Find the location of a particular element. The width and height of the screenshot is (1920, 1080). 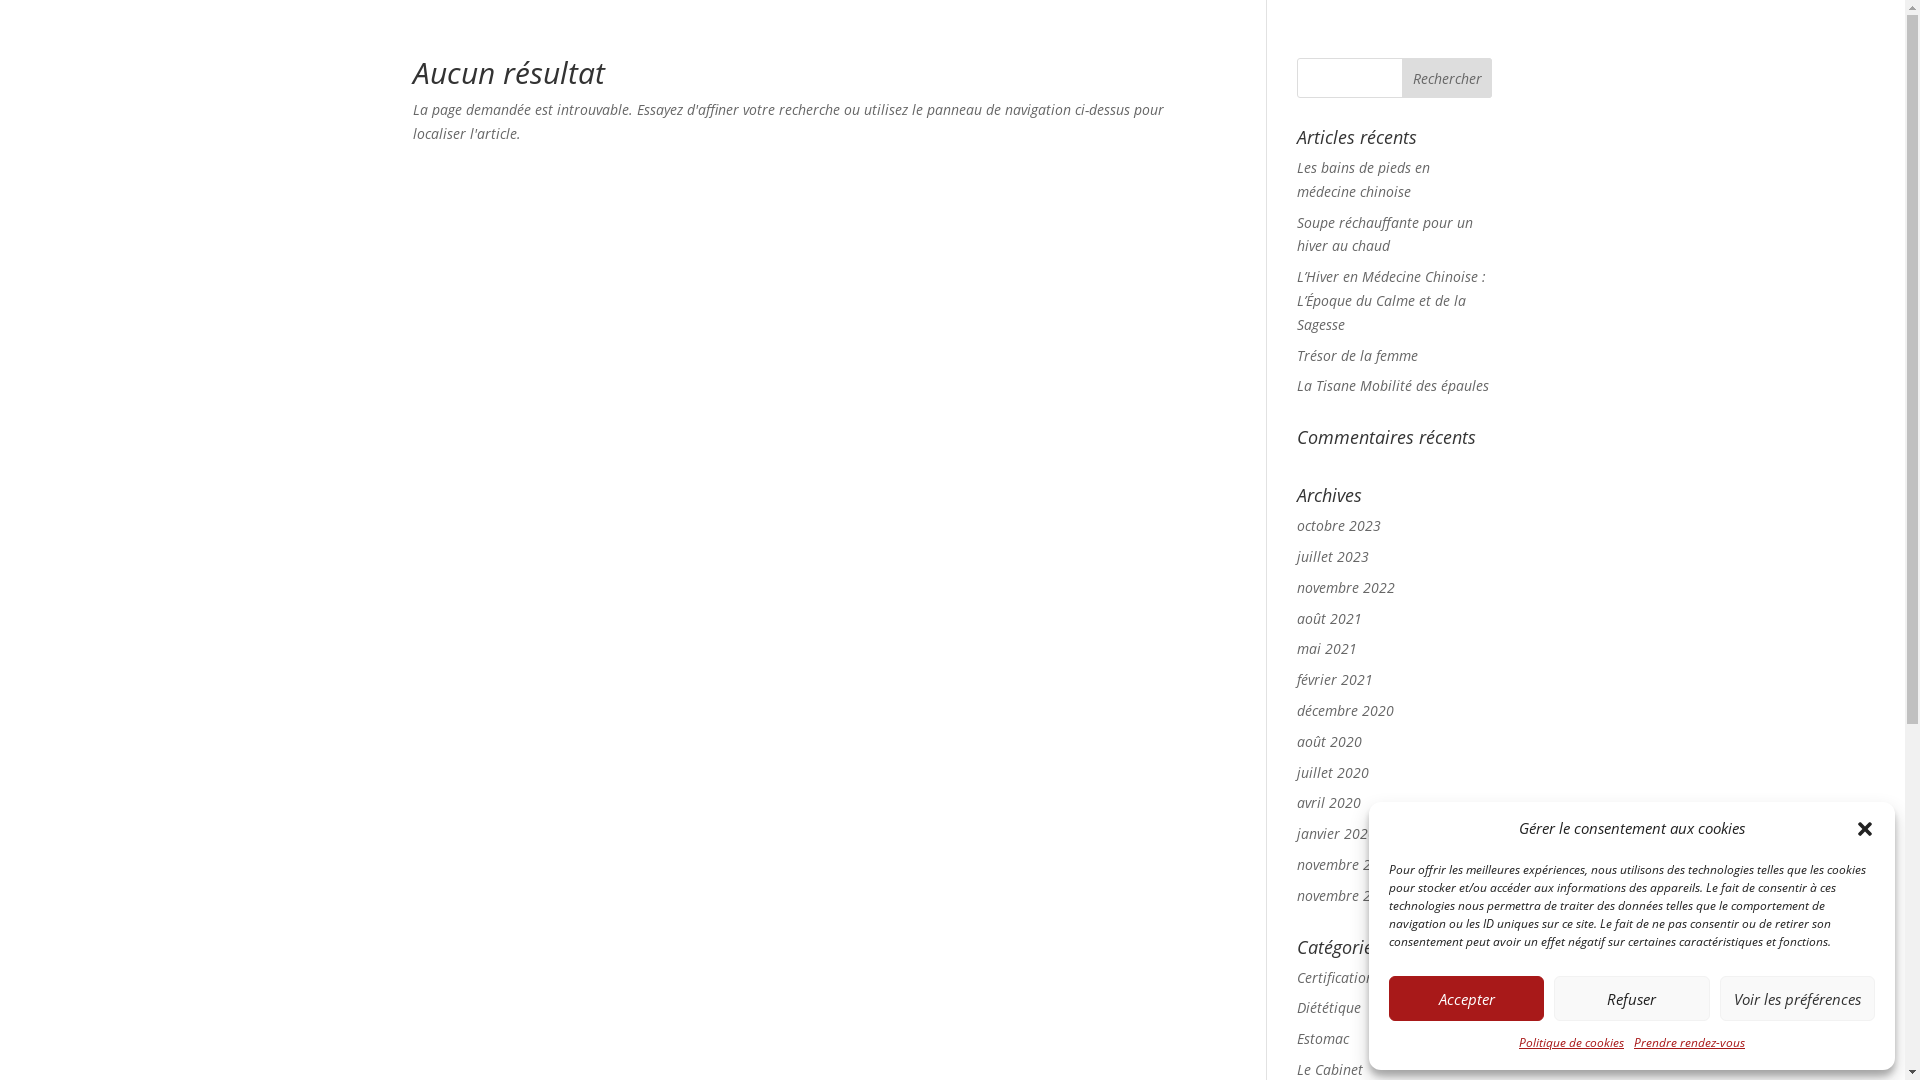

juillet 2023 is located at coordinates (1333, 556).